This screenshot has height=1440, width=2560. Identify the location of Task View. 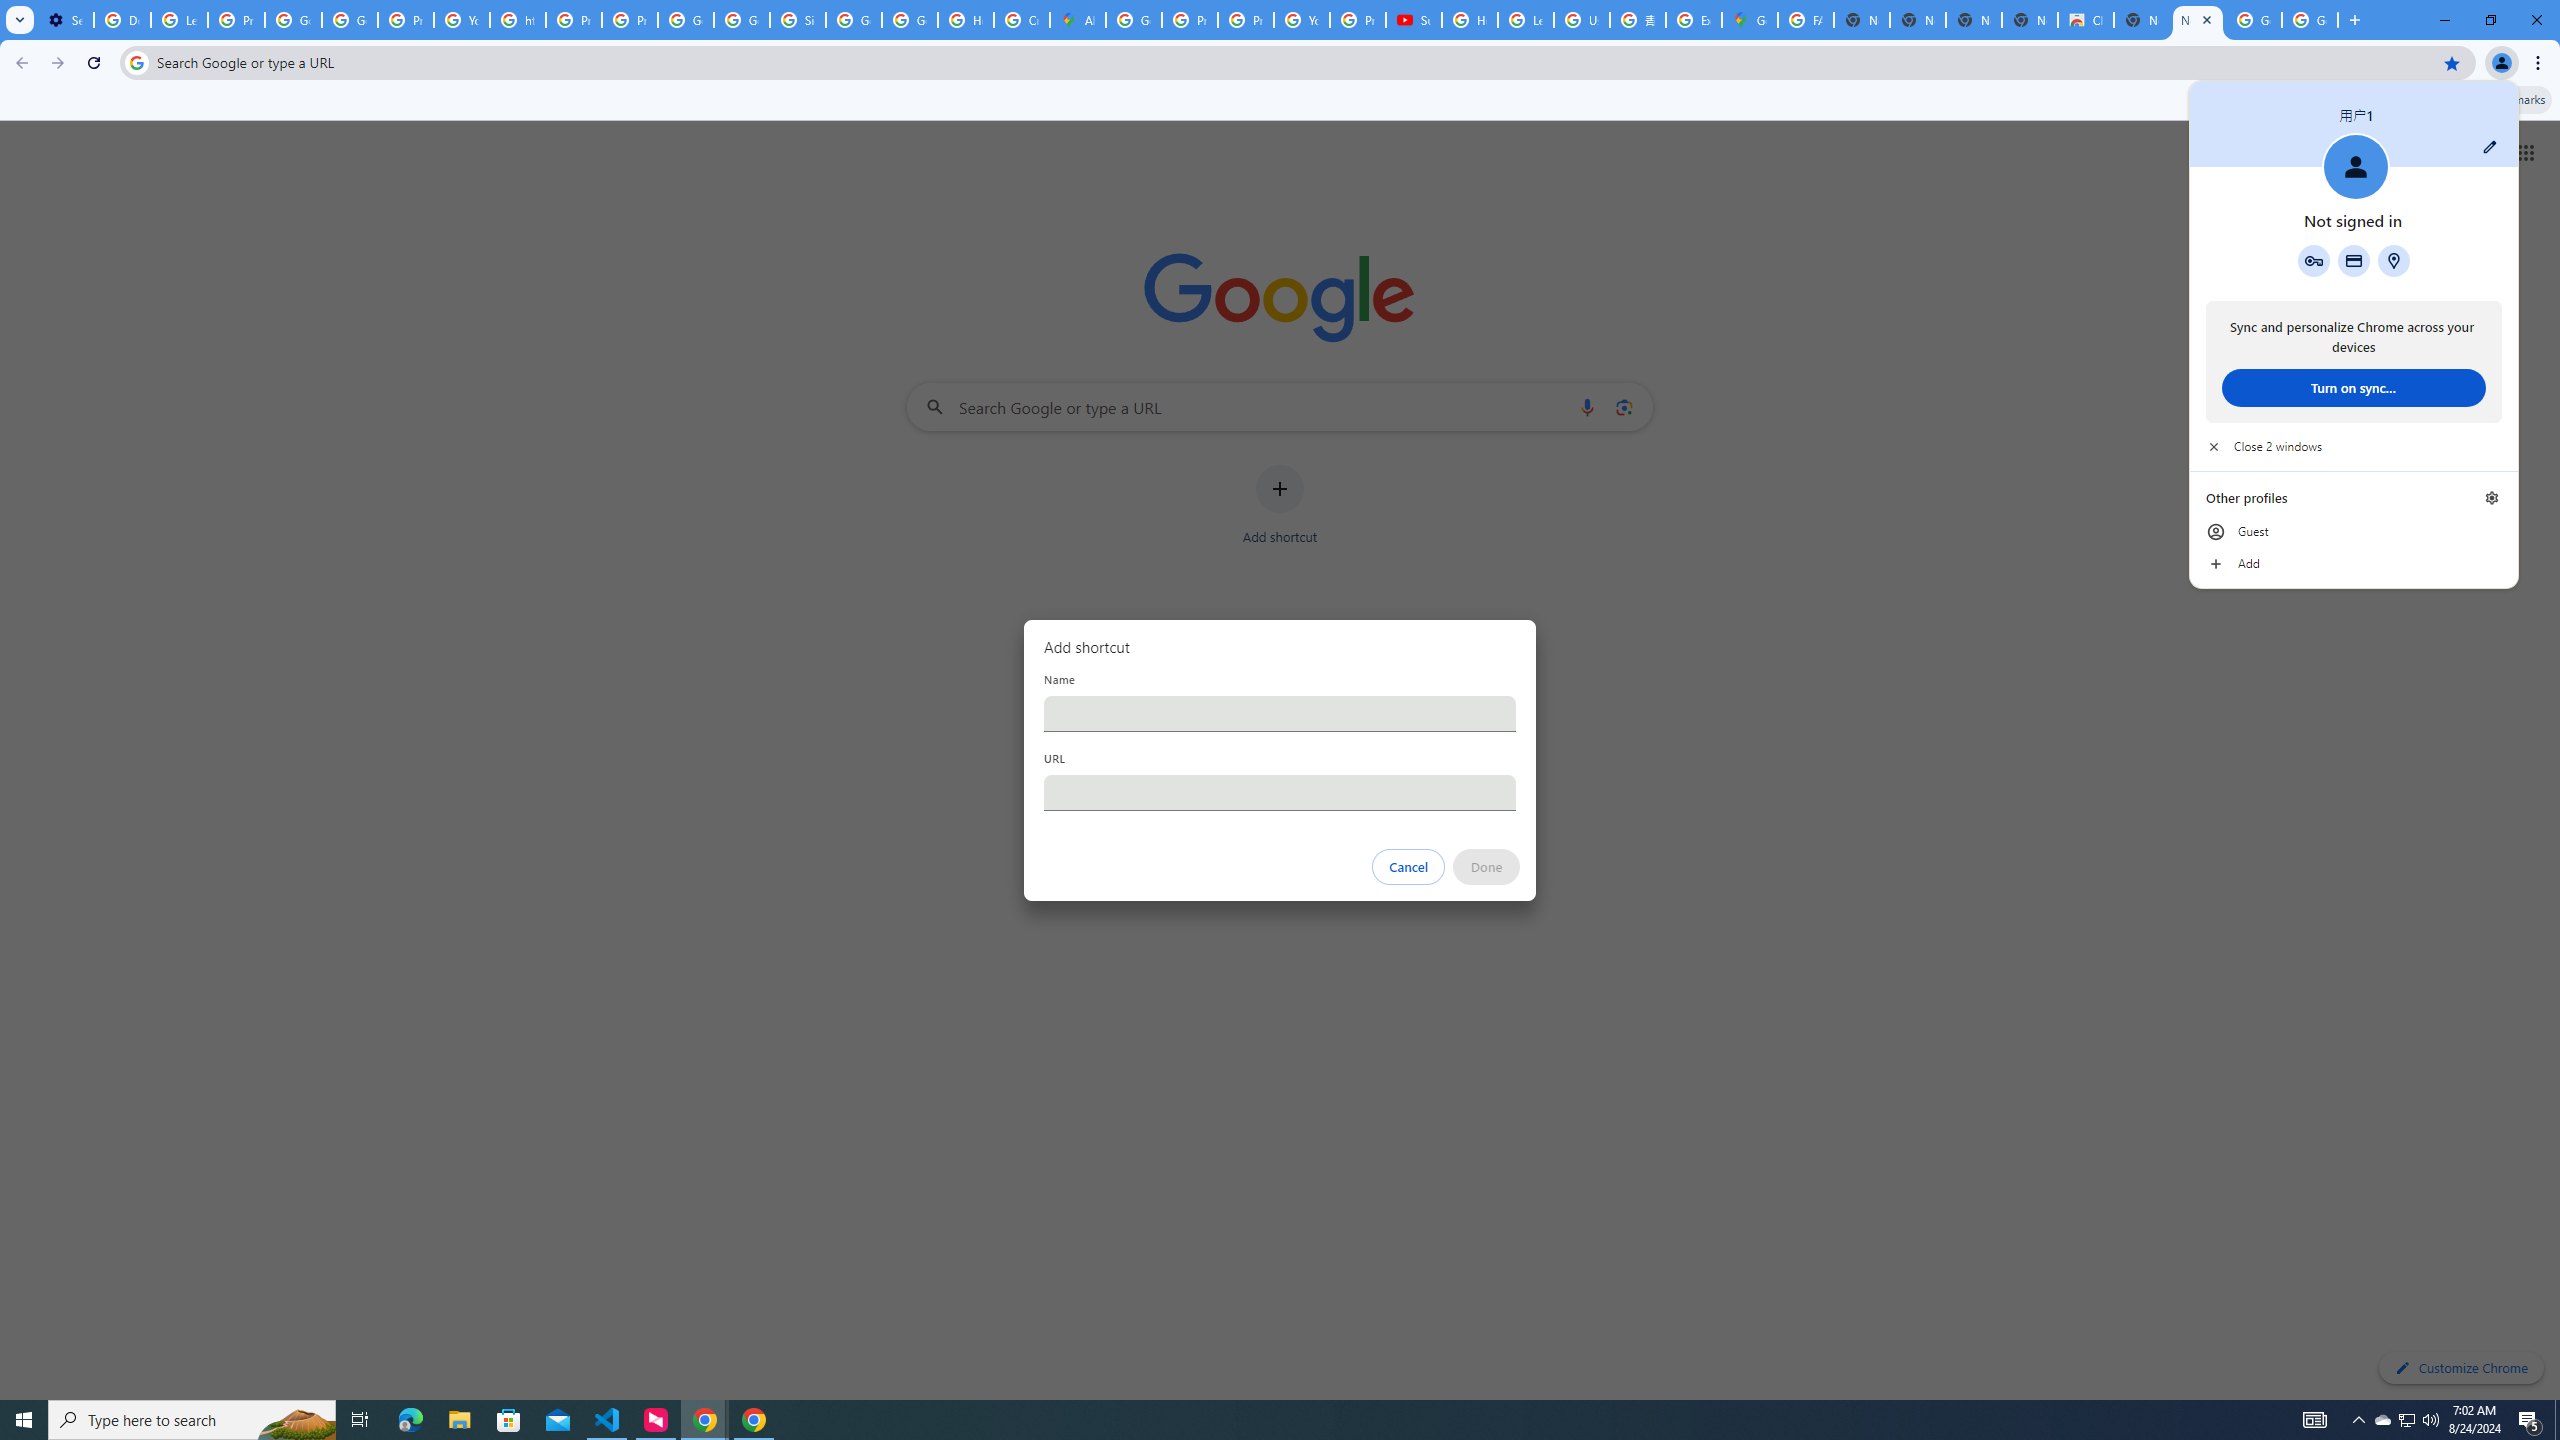
(360, 1420).